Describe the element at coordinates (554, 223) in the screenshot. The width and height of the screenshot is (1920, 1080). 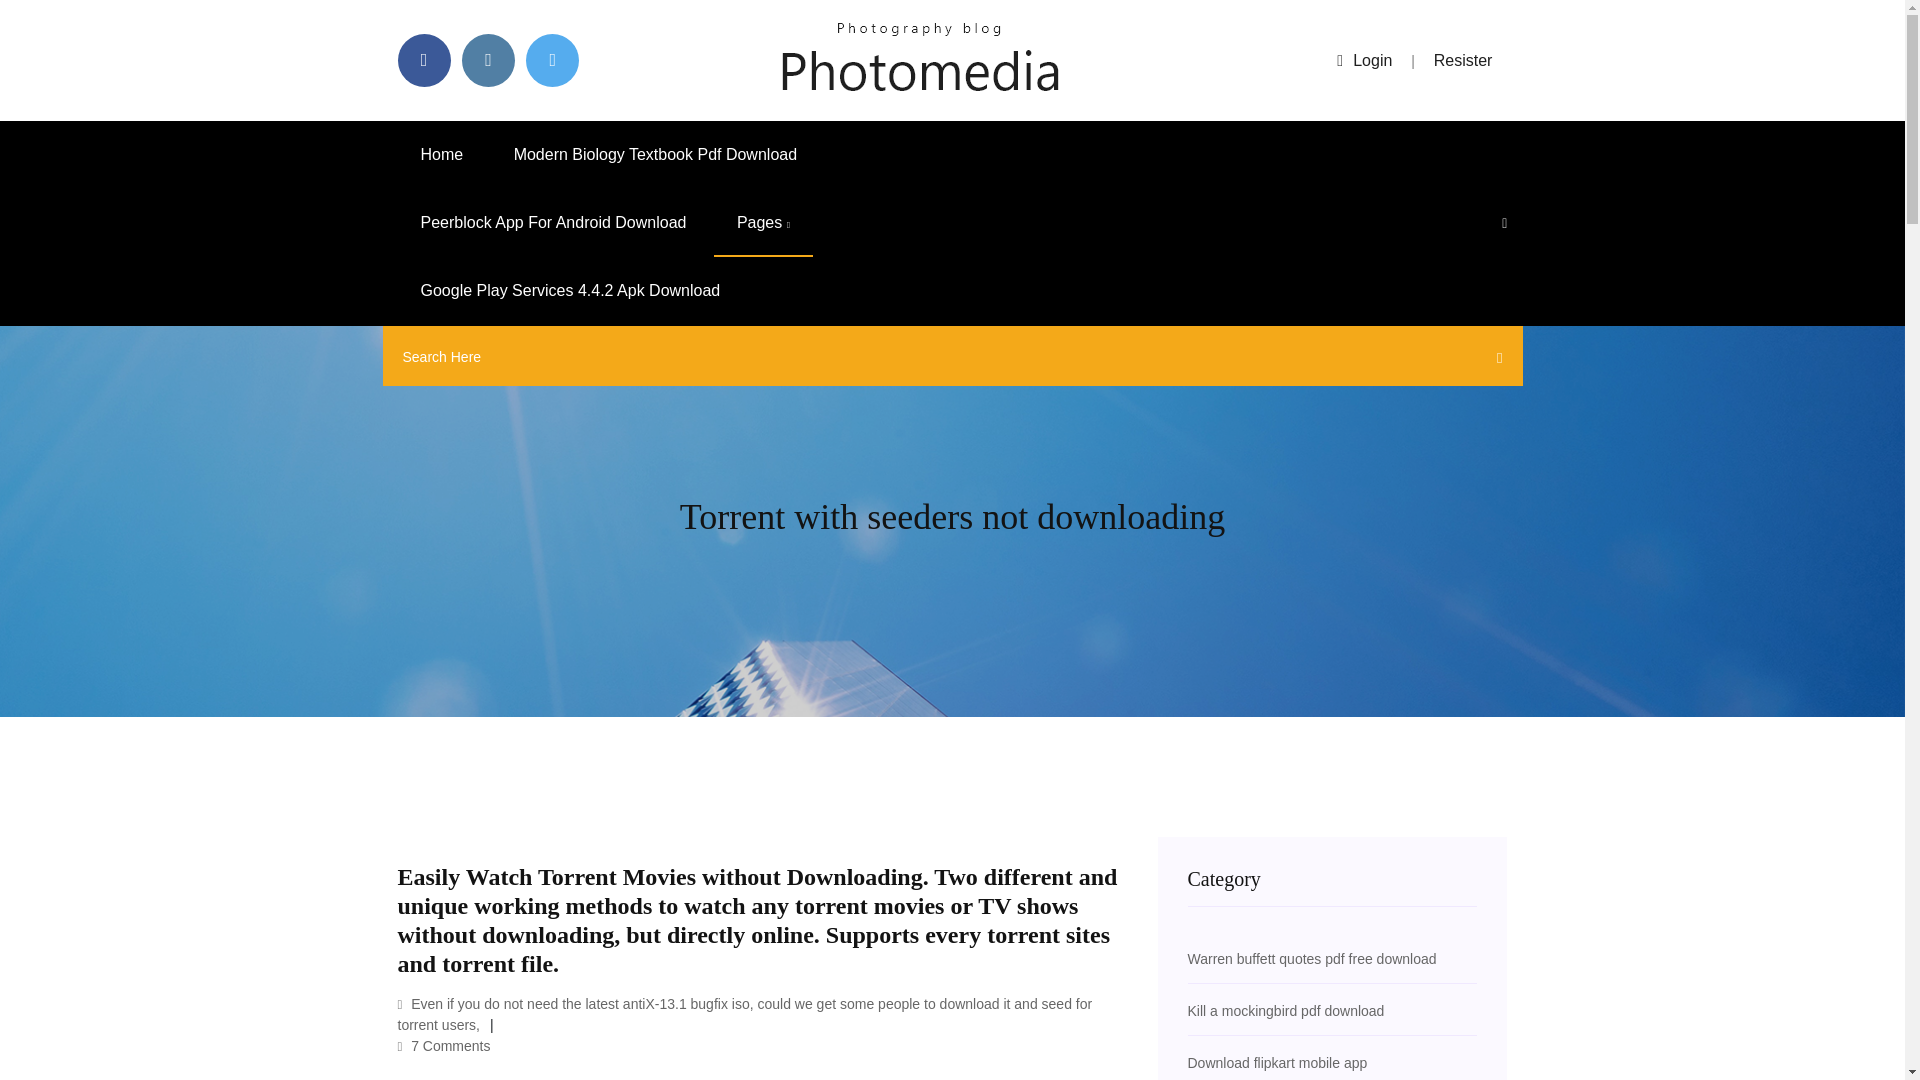
I see `Peerblock App For Android Download` at that location.